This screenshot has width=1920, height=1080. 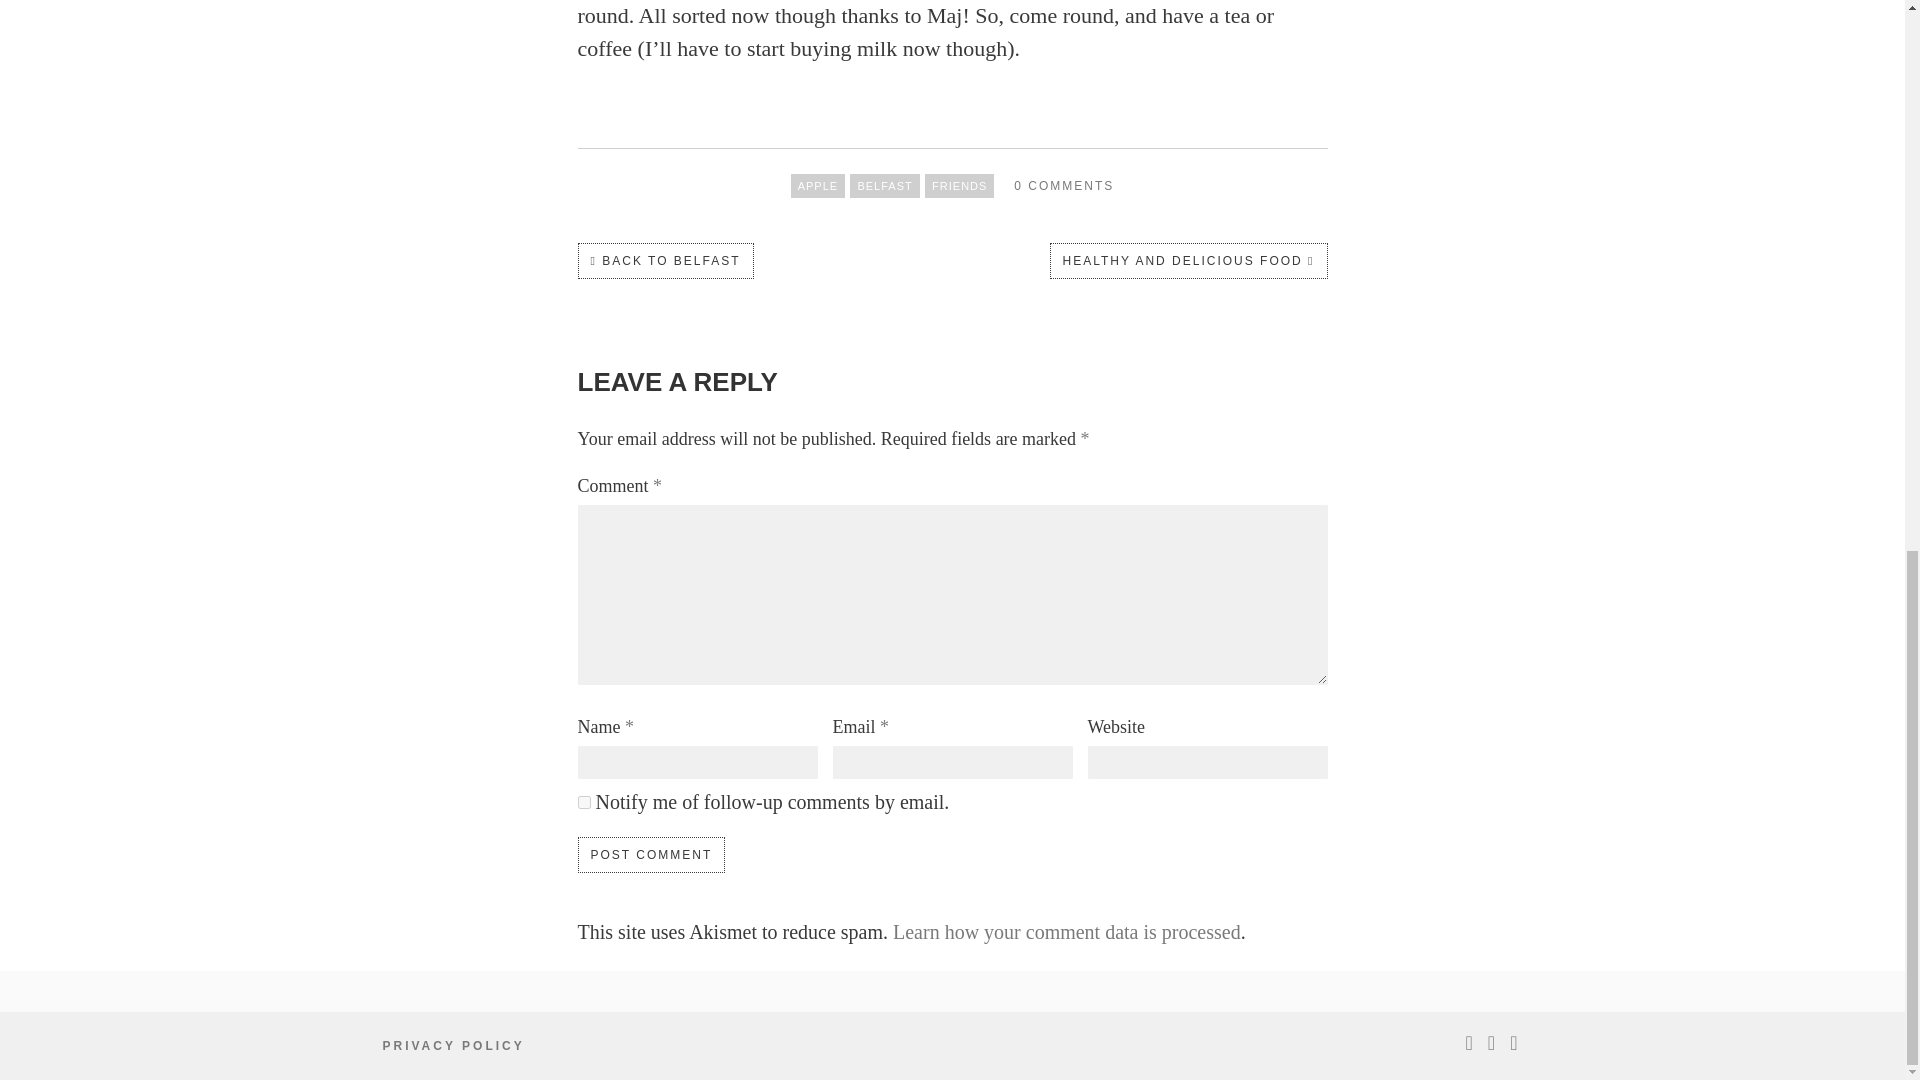 I want to click on Privacy Policy, so click(x=453, y=1046).